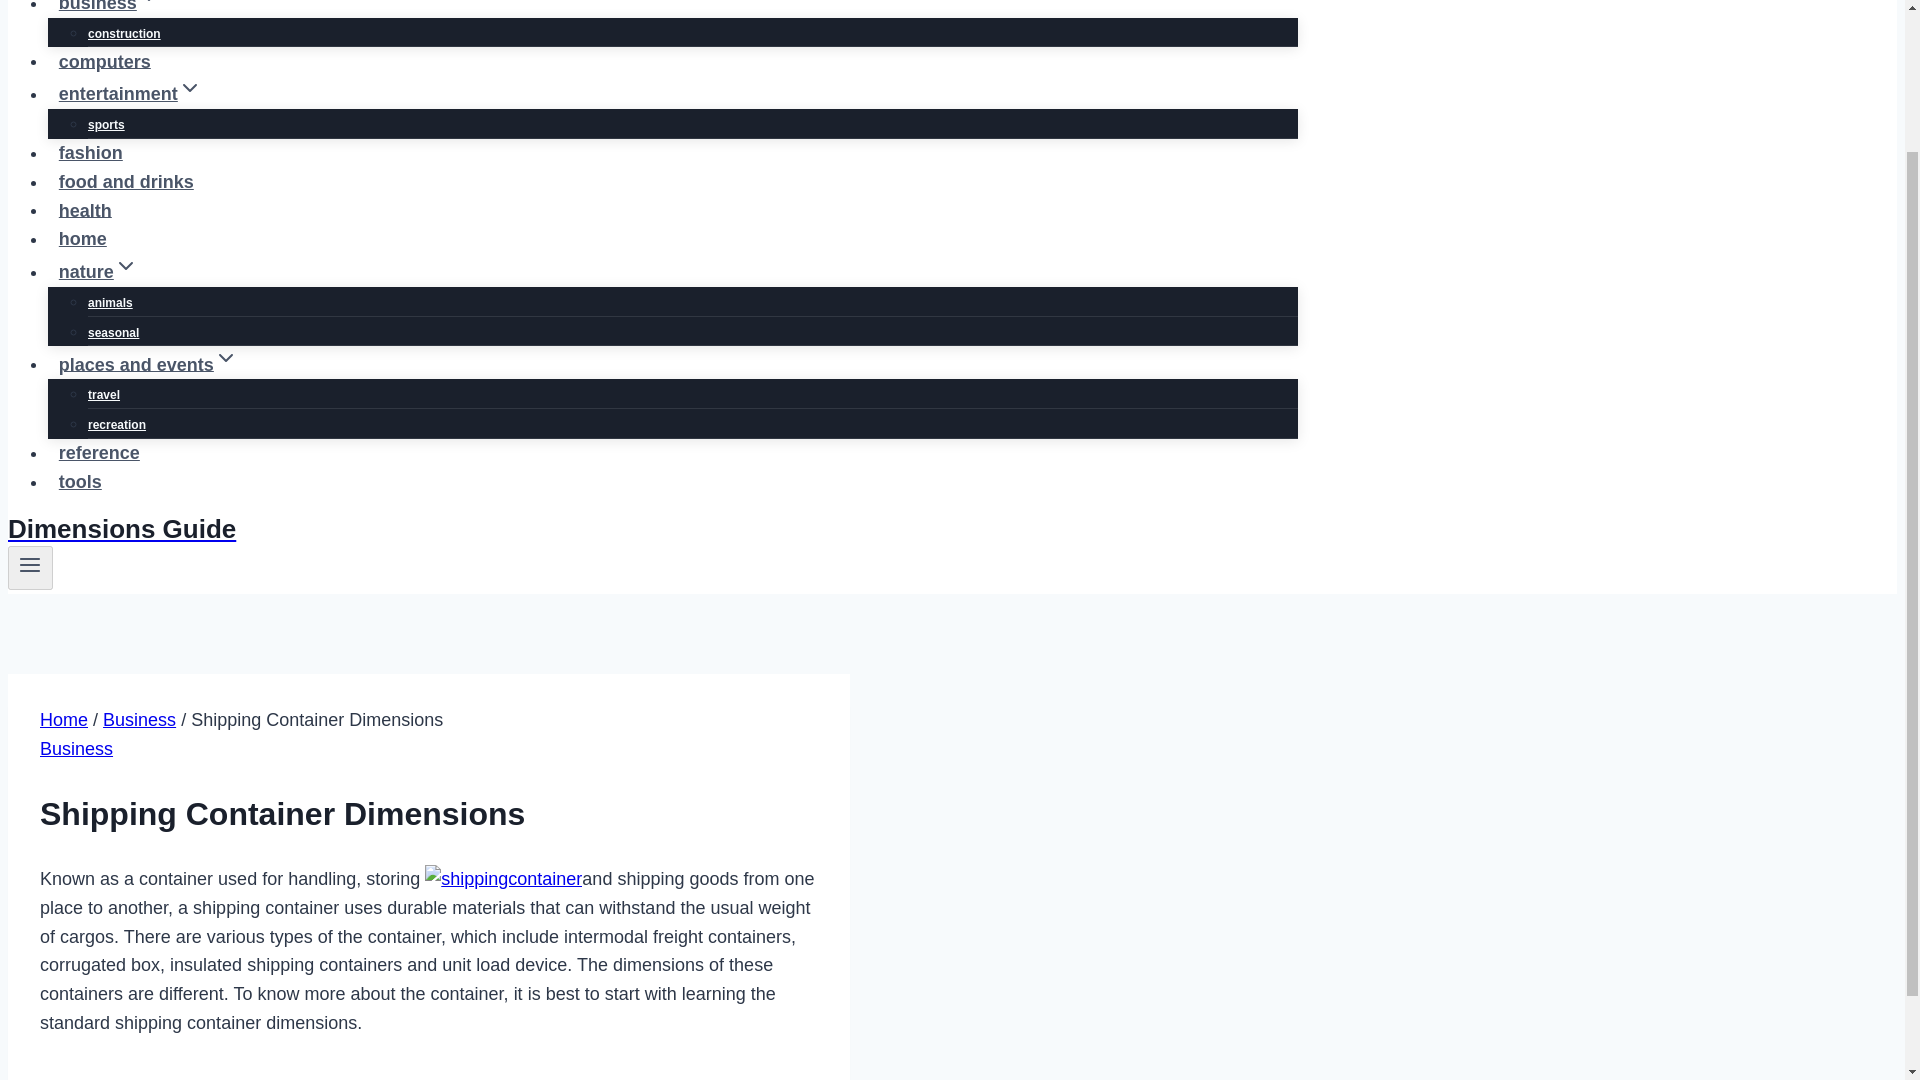  Describe the element at coordinates (652, 530) in the screenshot. I see `Dimensions Guide` at that location.